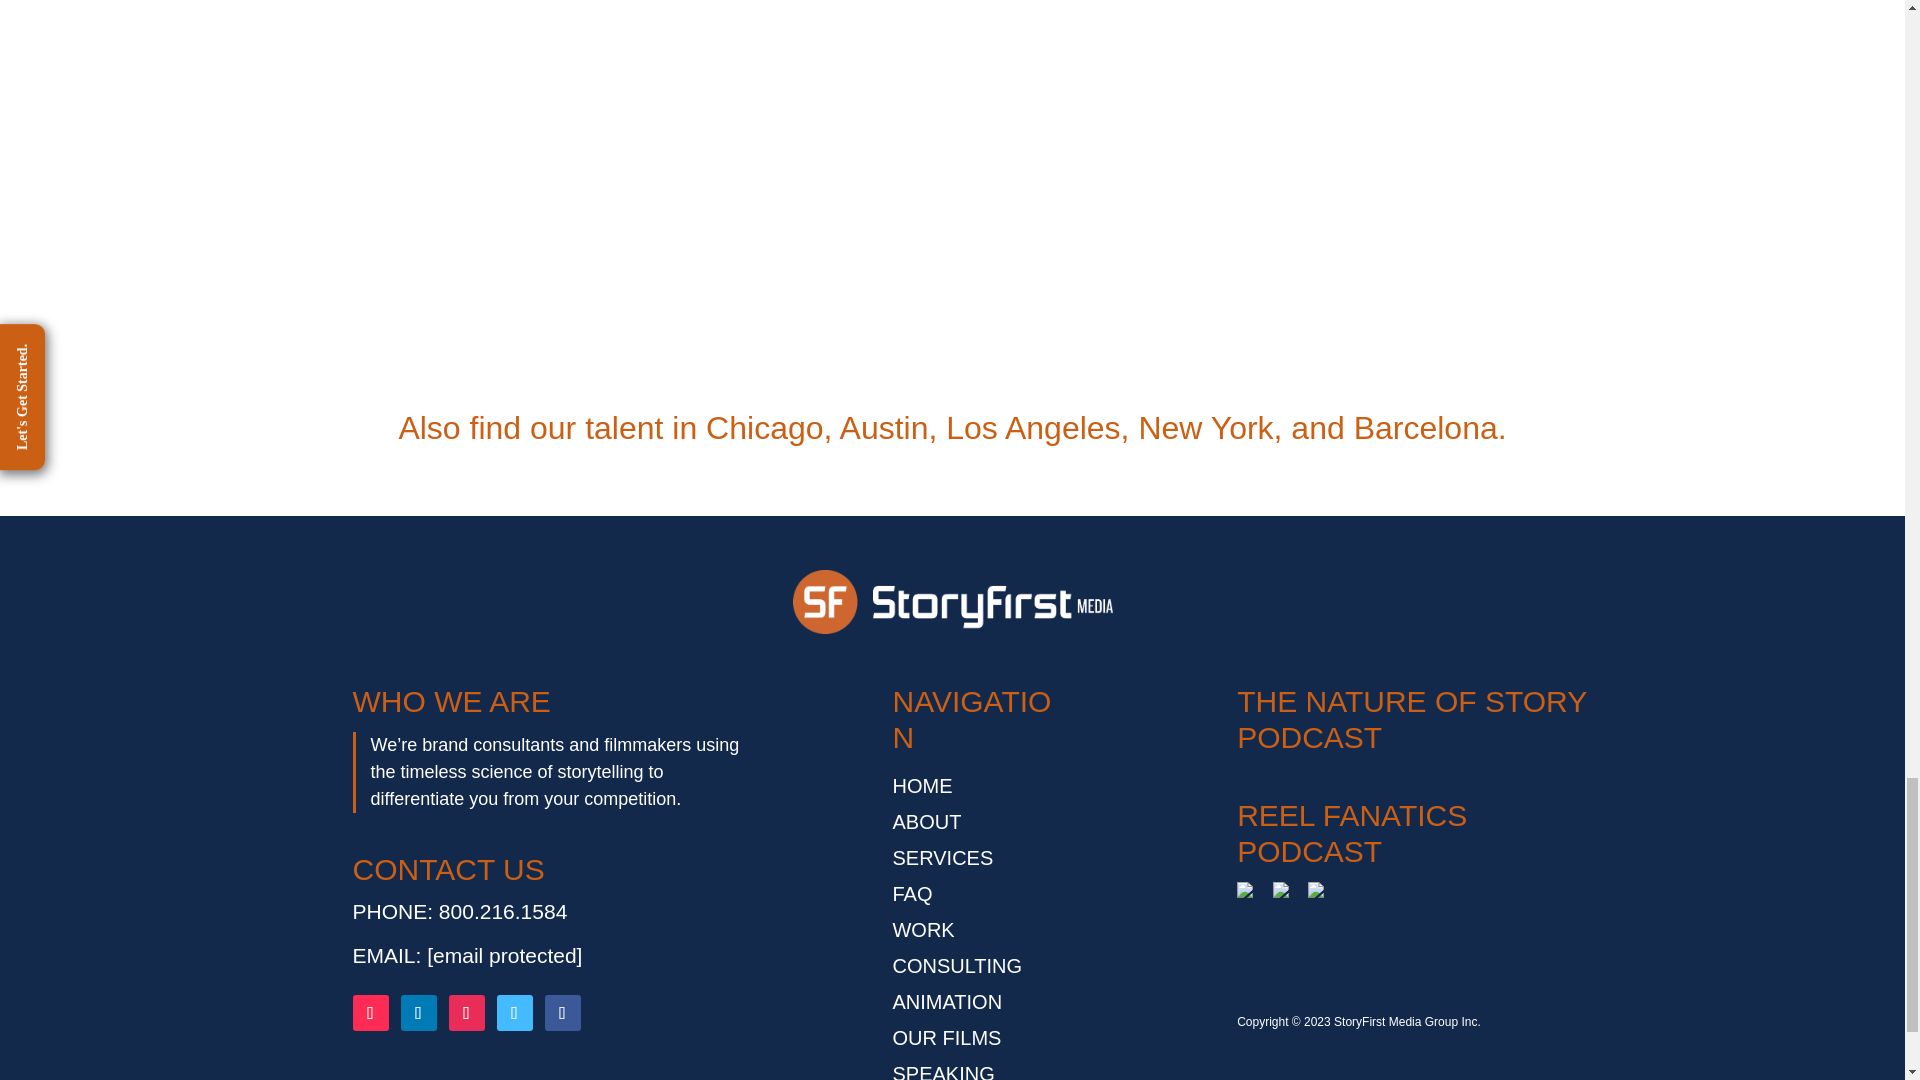  What do you see at coordinates (502, 911) in the screenshot?
I see `800.216.1584` at bounding box center [502, 911].